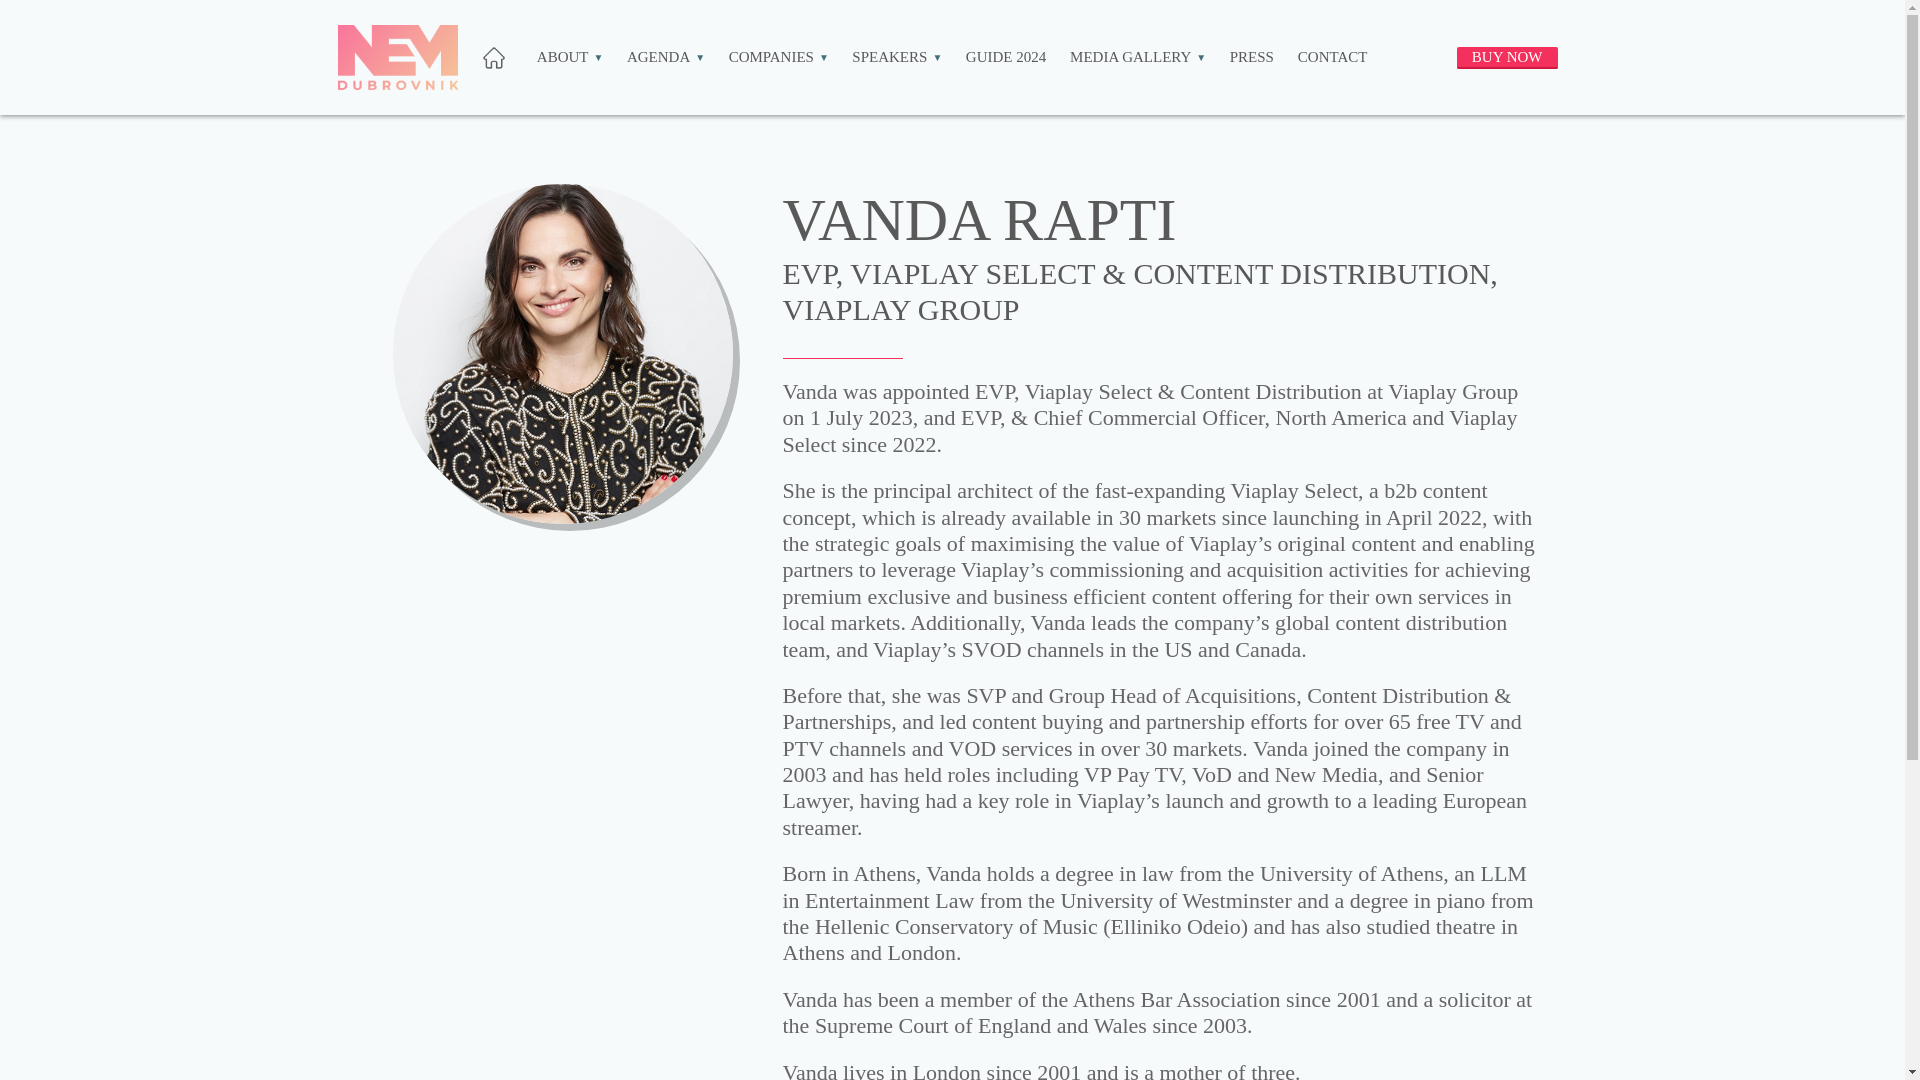  Describe the element at coordinates (1507, 58) in the screenshot. I see `BUY NOW` at that location.